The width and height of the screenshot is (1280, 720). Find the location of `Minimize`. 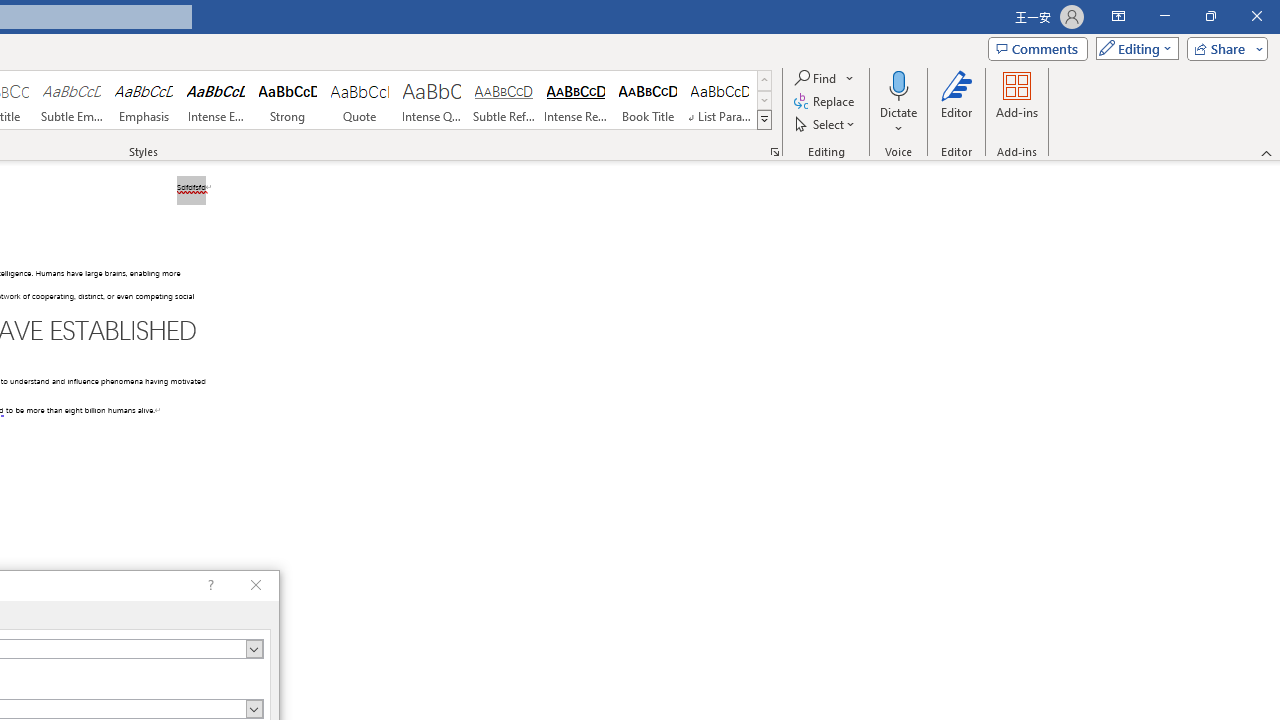

Minimize is located at coordinates (1164, 16).